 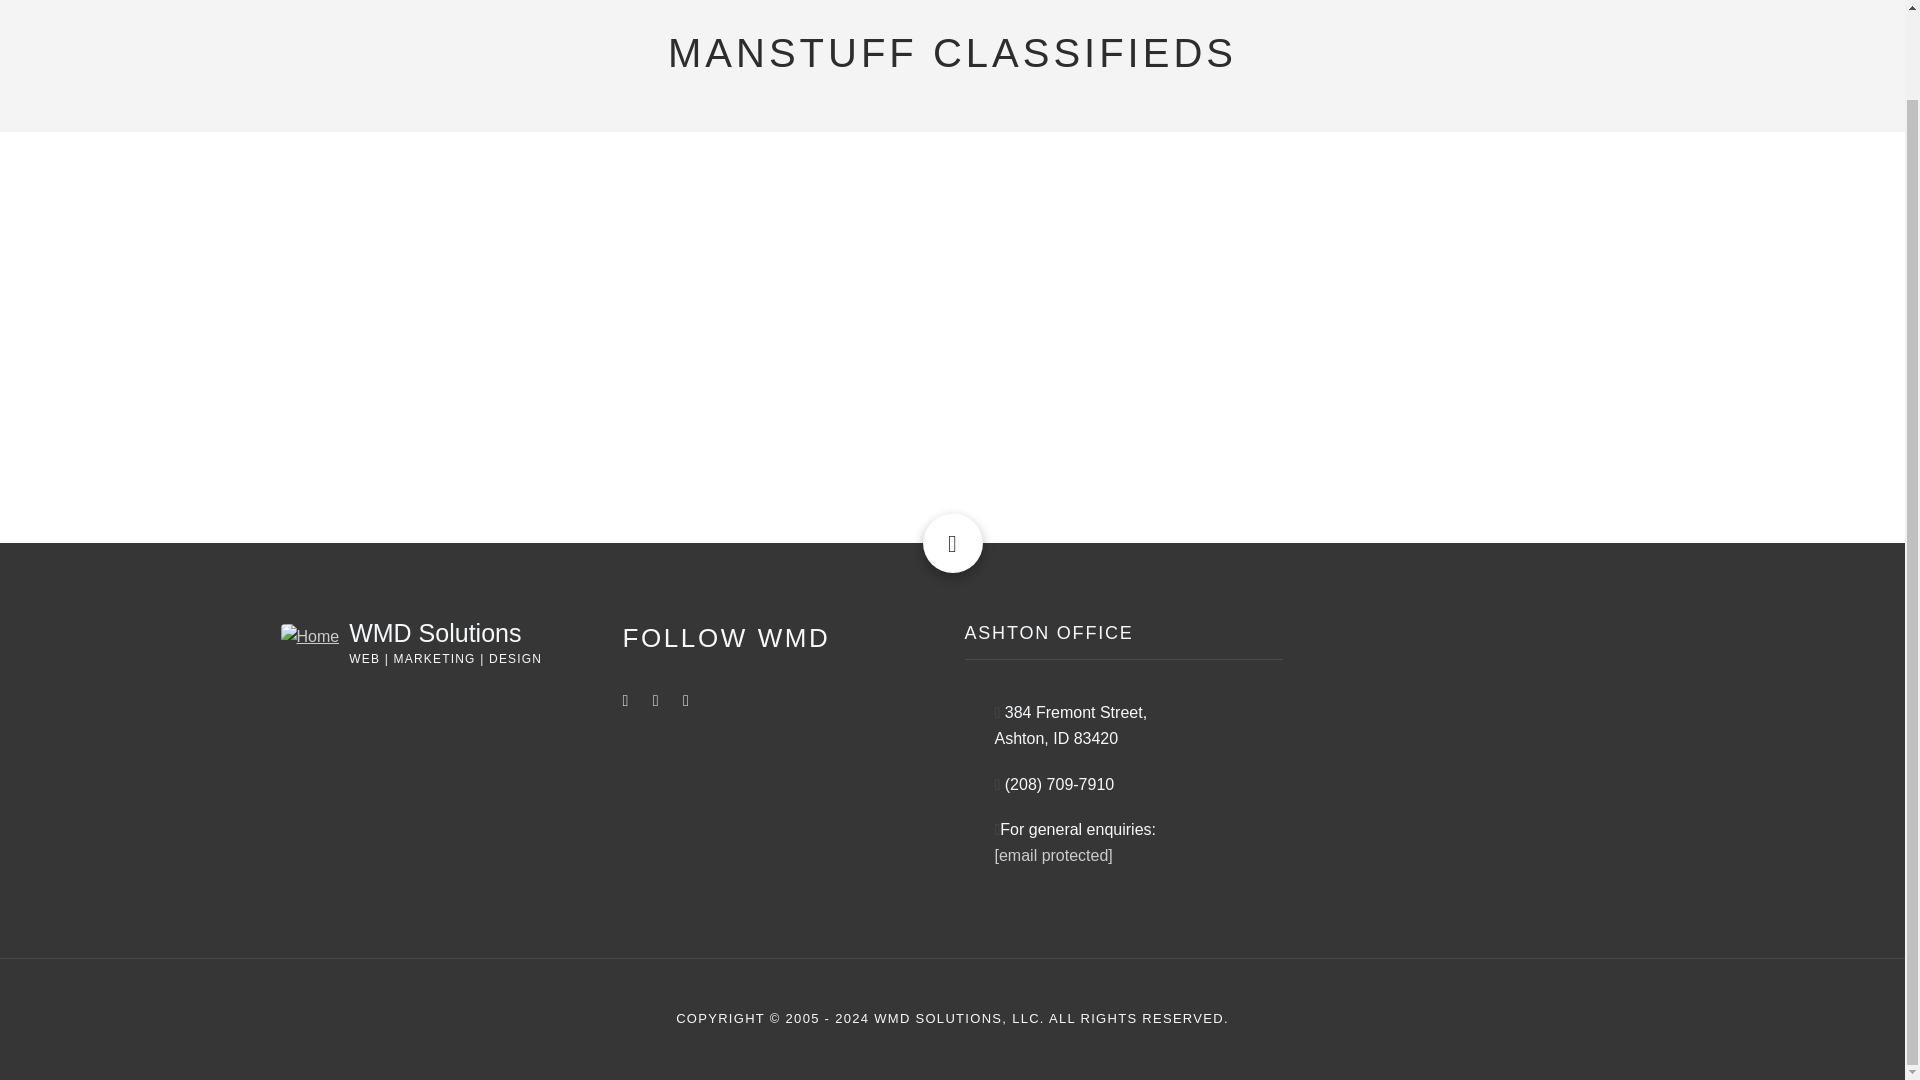 What do you see at coordinates (655, 700) in the screenshot?
I see `instagram` at bounding box center [655, 700].